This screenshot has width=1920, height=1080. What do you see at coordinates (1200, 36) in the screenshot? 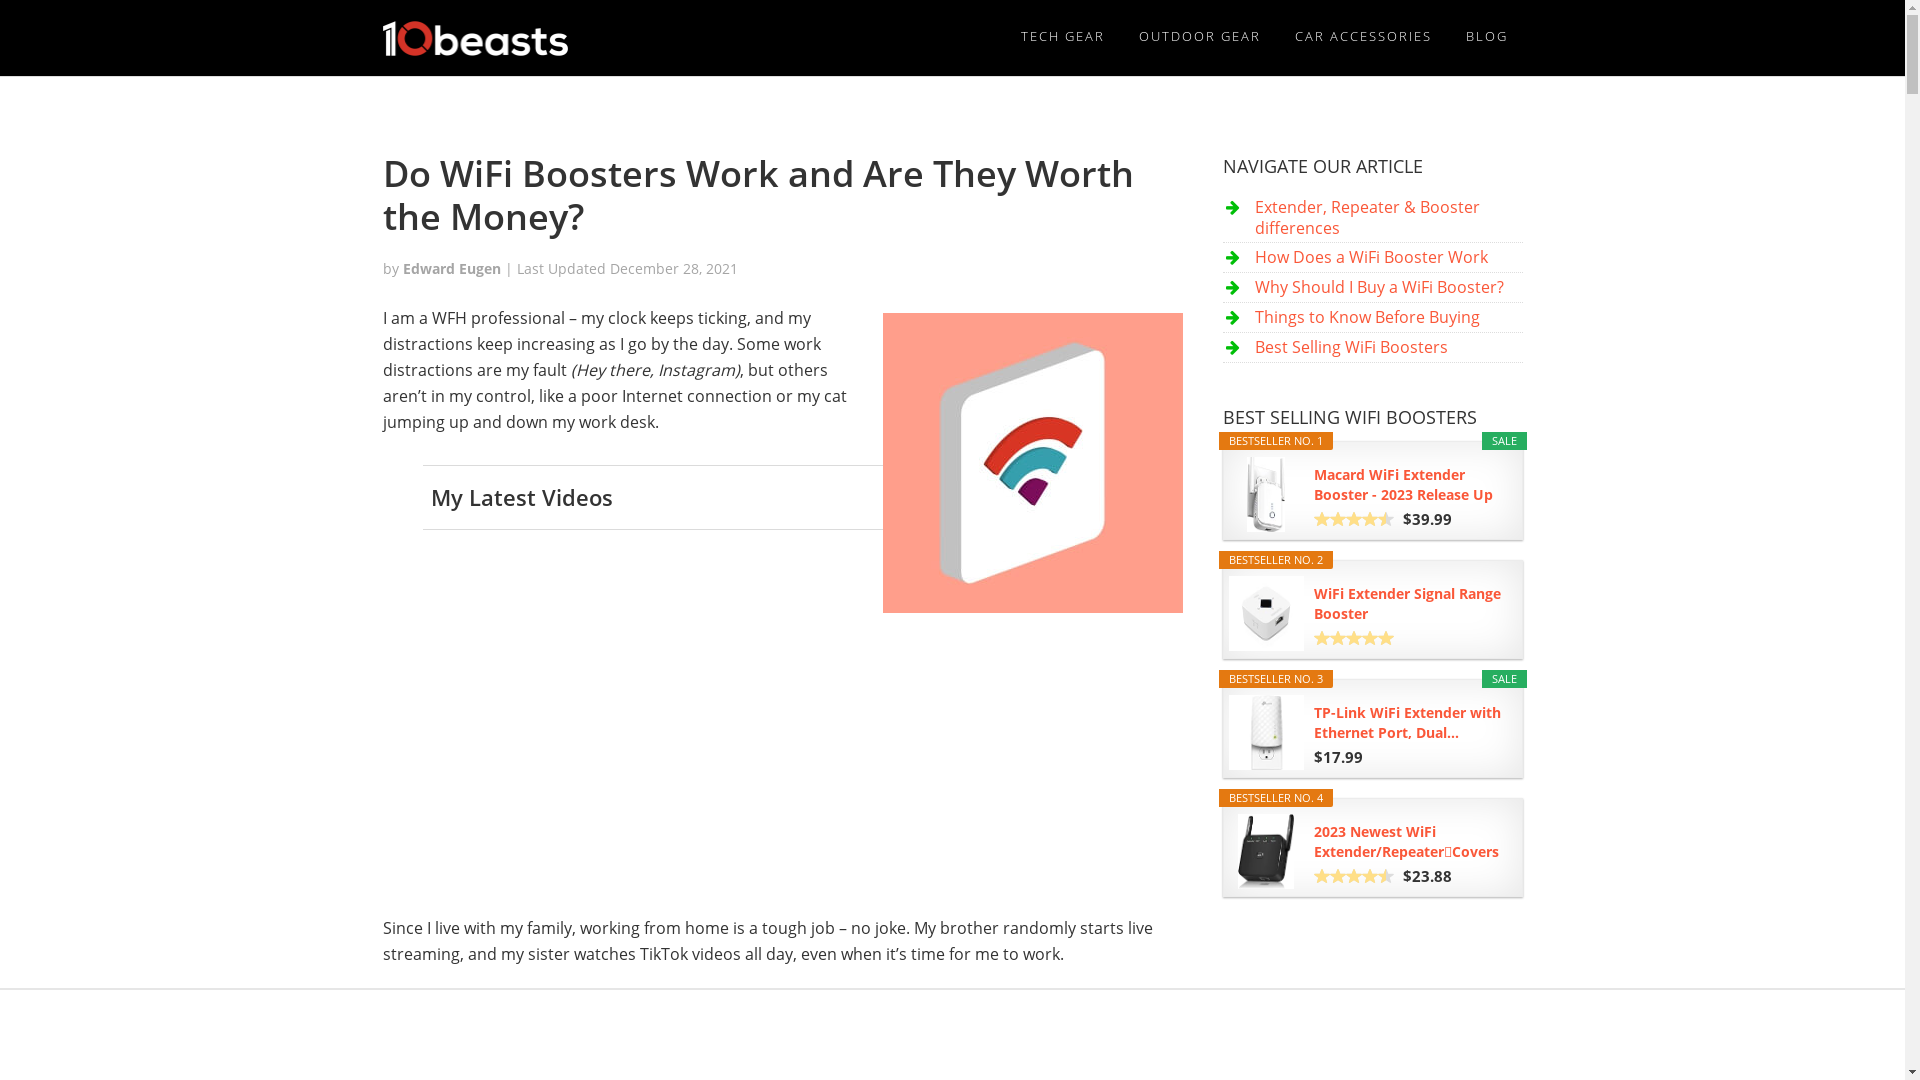
I see `OUTDOOR GEAR` at bounding box center [1200, 36].